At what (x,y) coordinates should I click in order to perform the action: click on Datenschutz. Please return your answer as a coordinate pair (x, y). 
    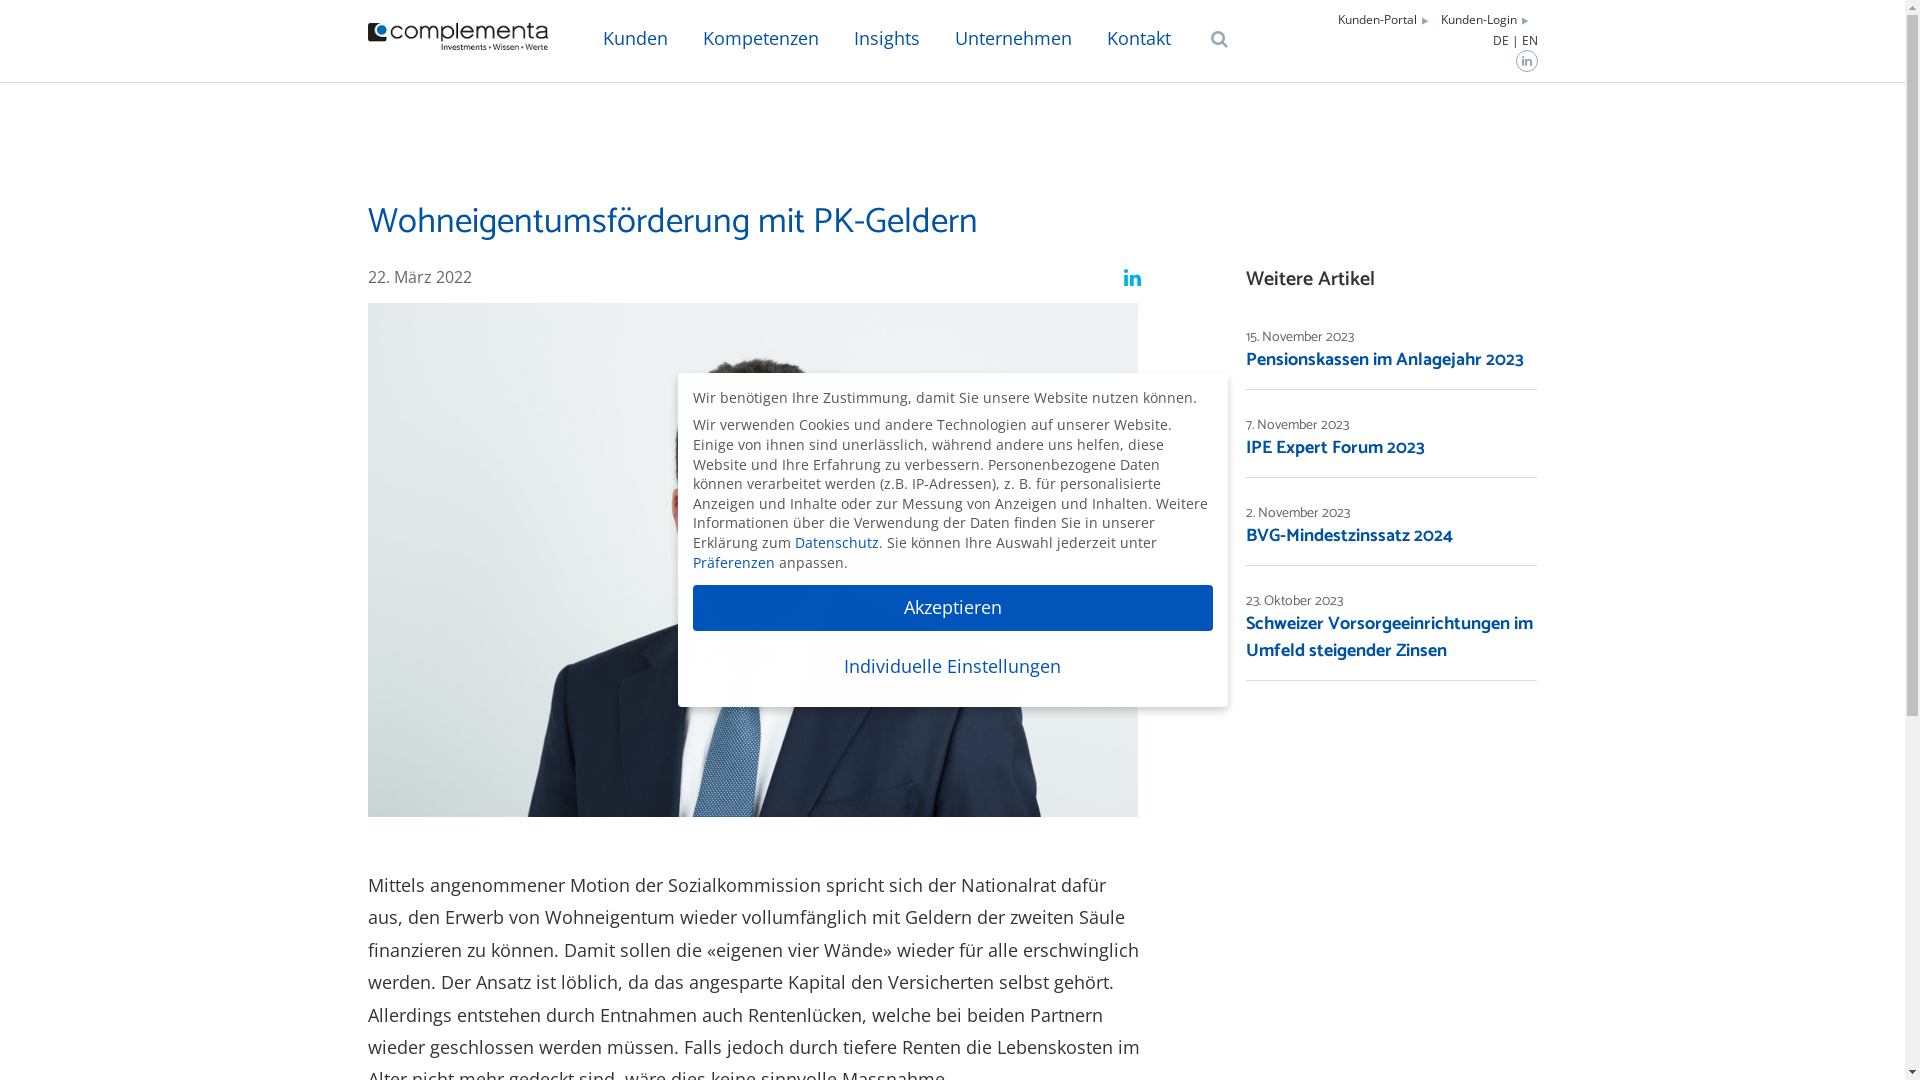
    Looking at the image, I should click on (836, 542).